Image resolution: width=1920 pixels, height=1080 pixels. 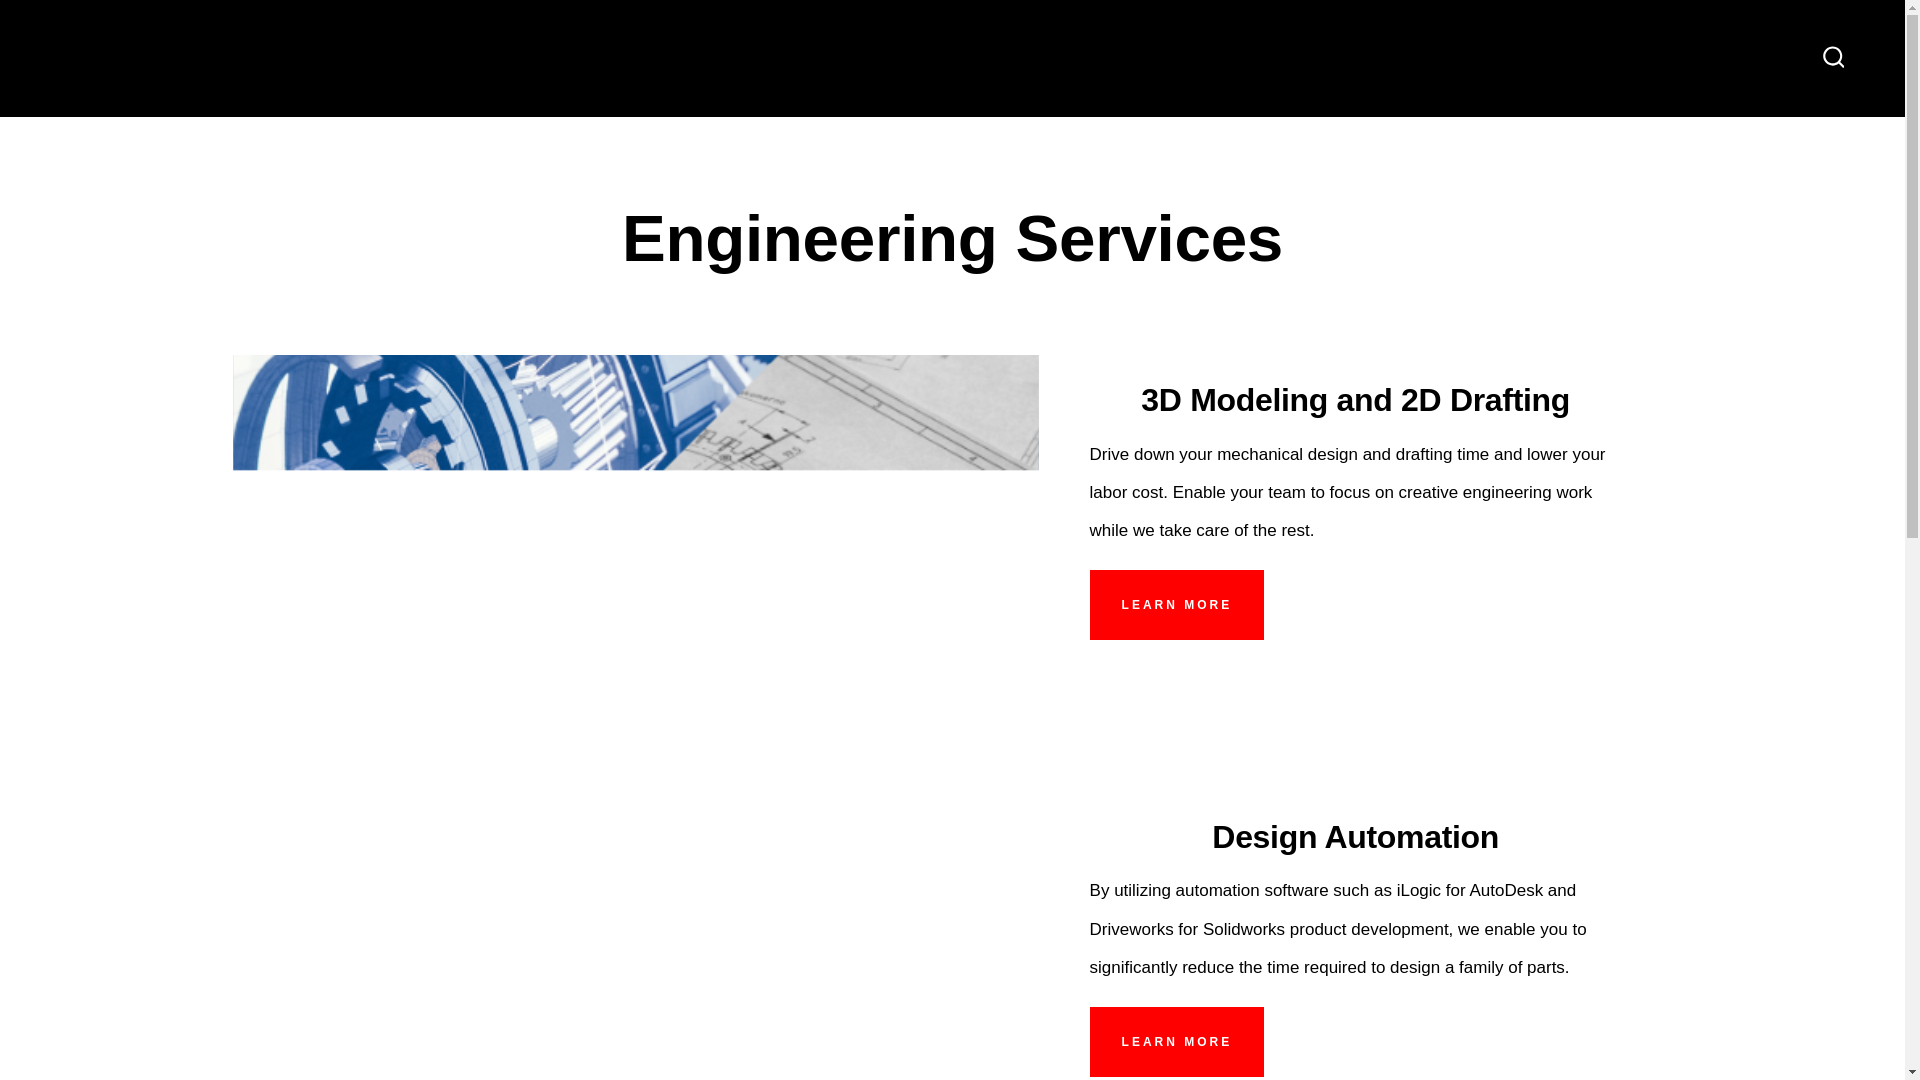 I want to click on LEARN MORE, so click(x=1178, y=605).